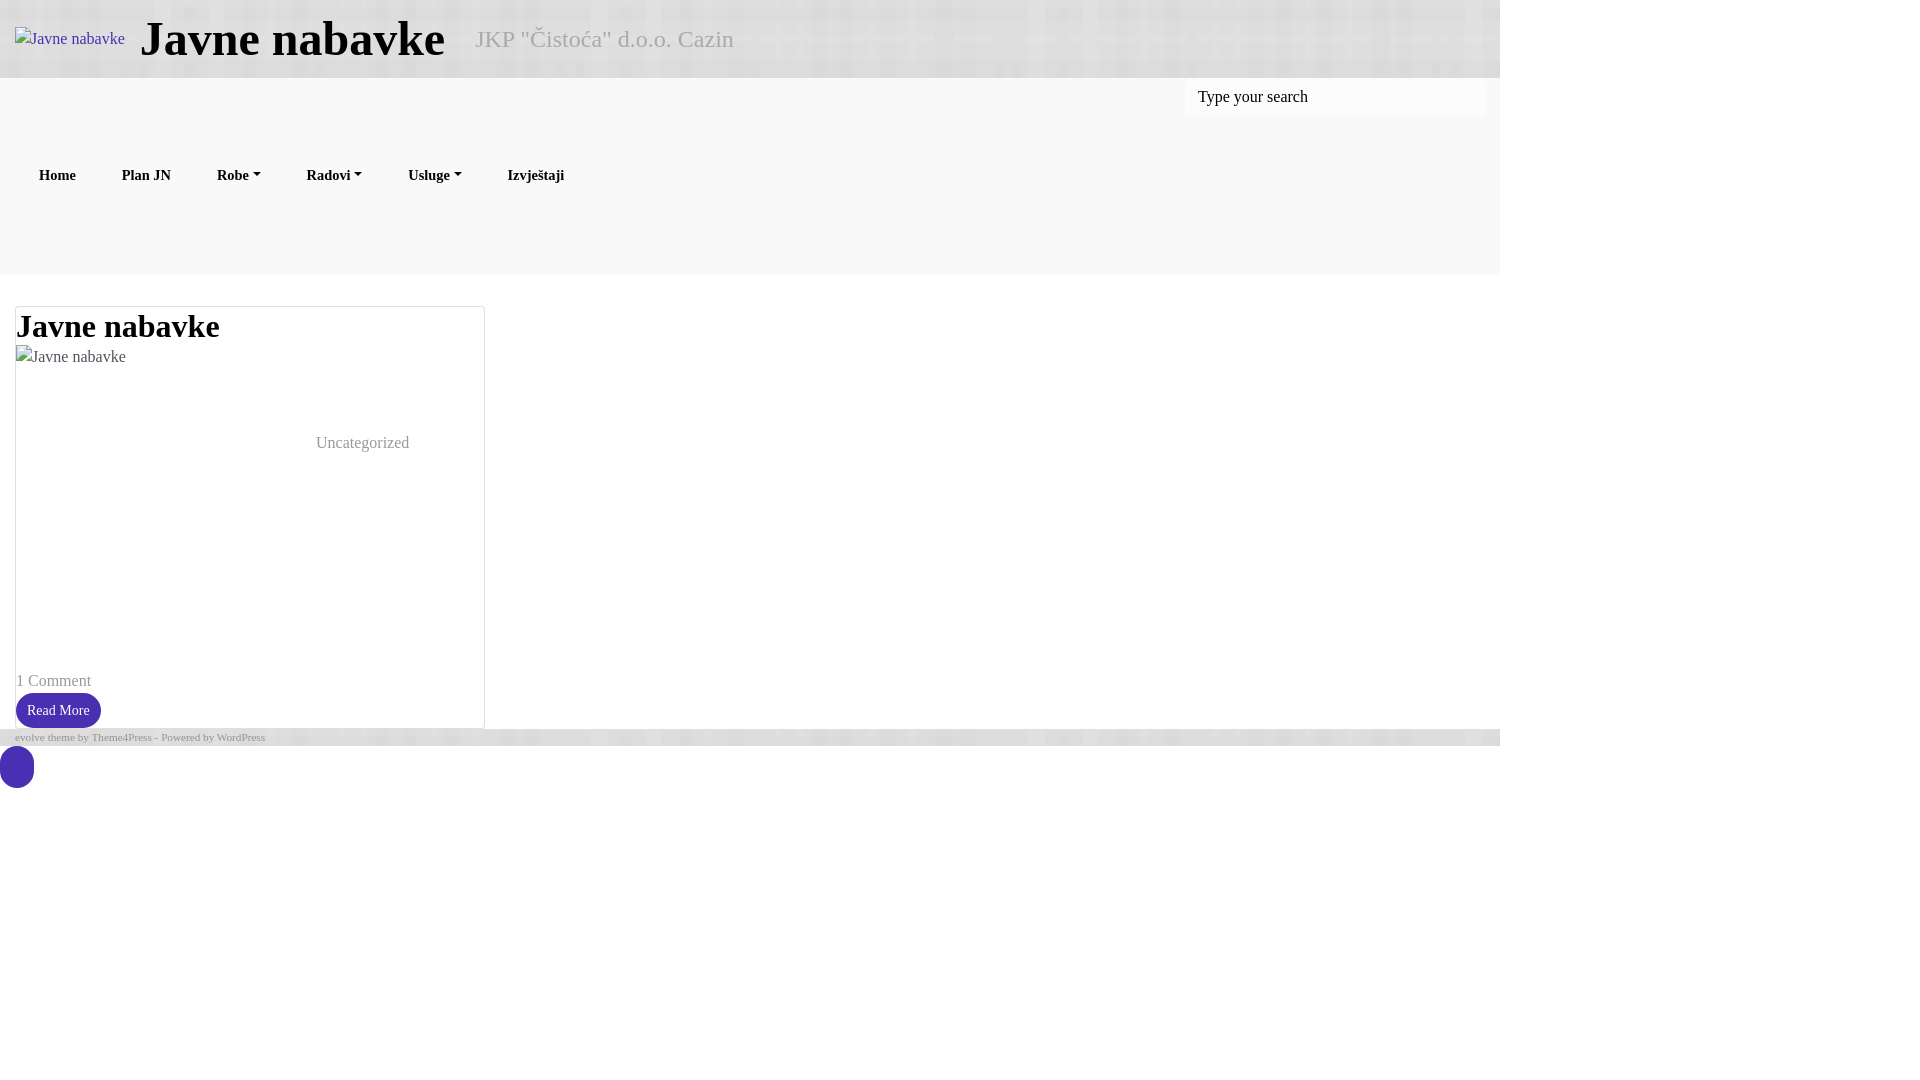  I want to click on 1 Comment, so click(54, 680).